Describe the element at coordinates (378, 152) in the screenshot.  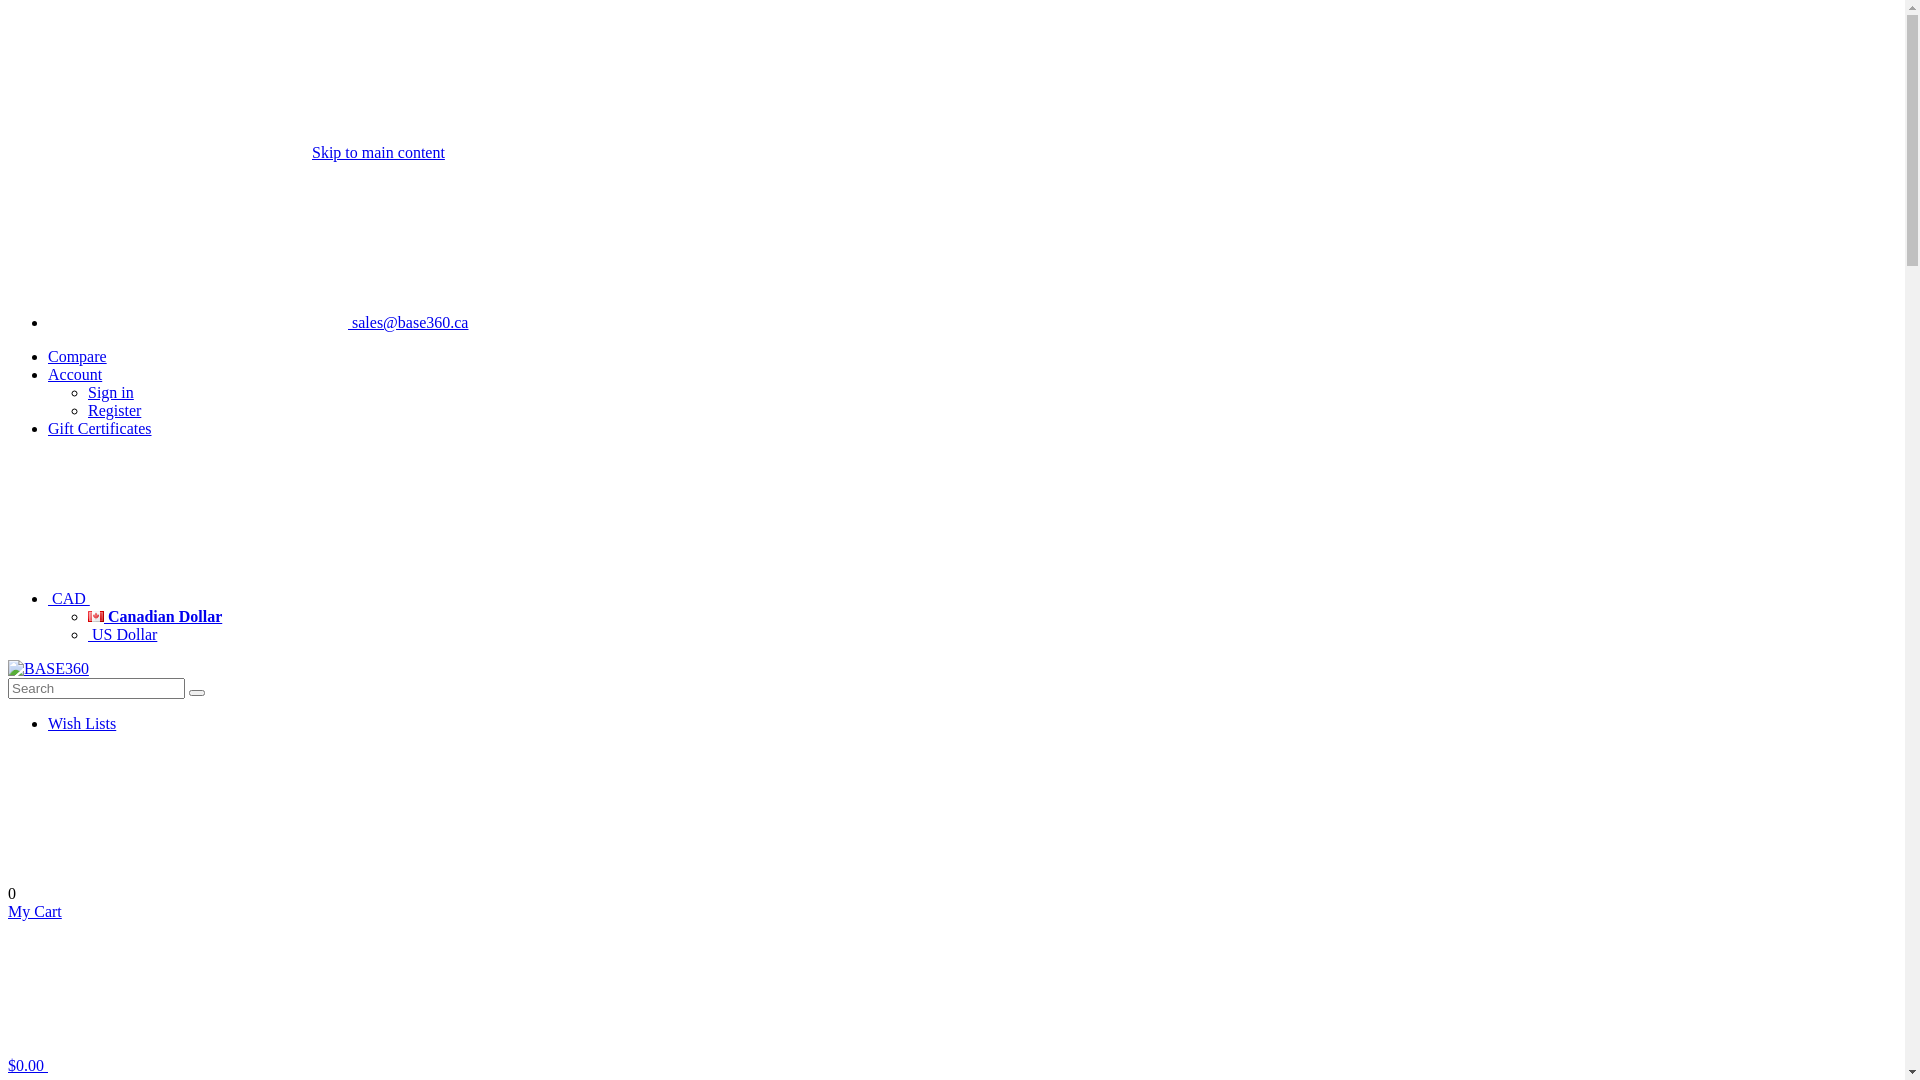
I see `Skip to main content` at that location.